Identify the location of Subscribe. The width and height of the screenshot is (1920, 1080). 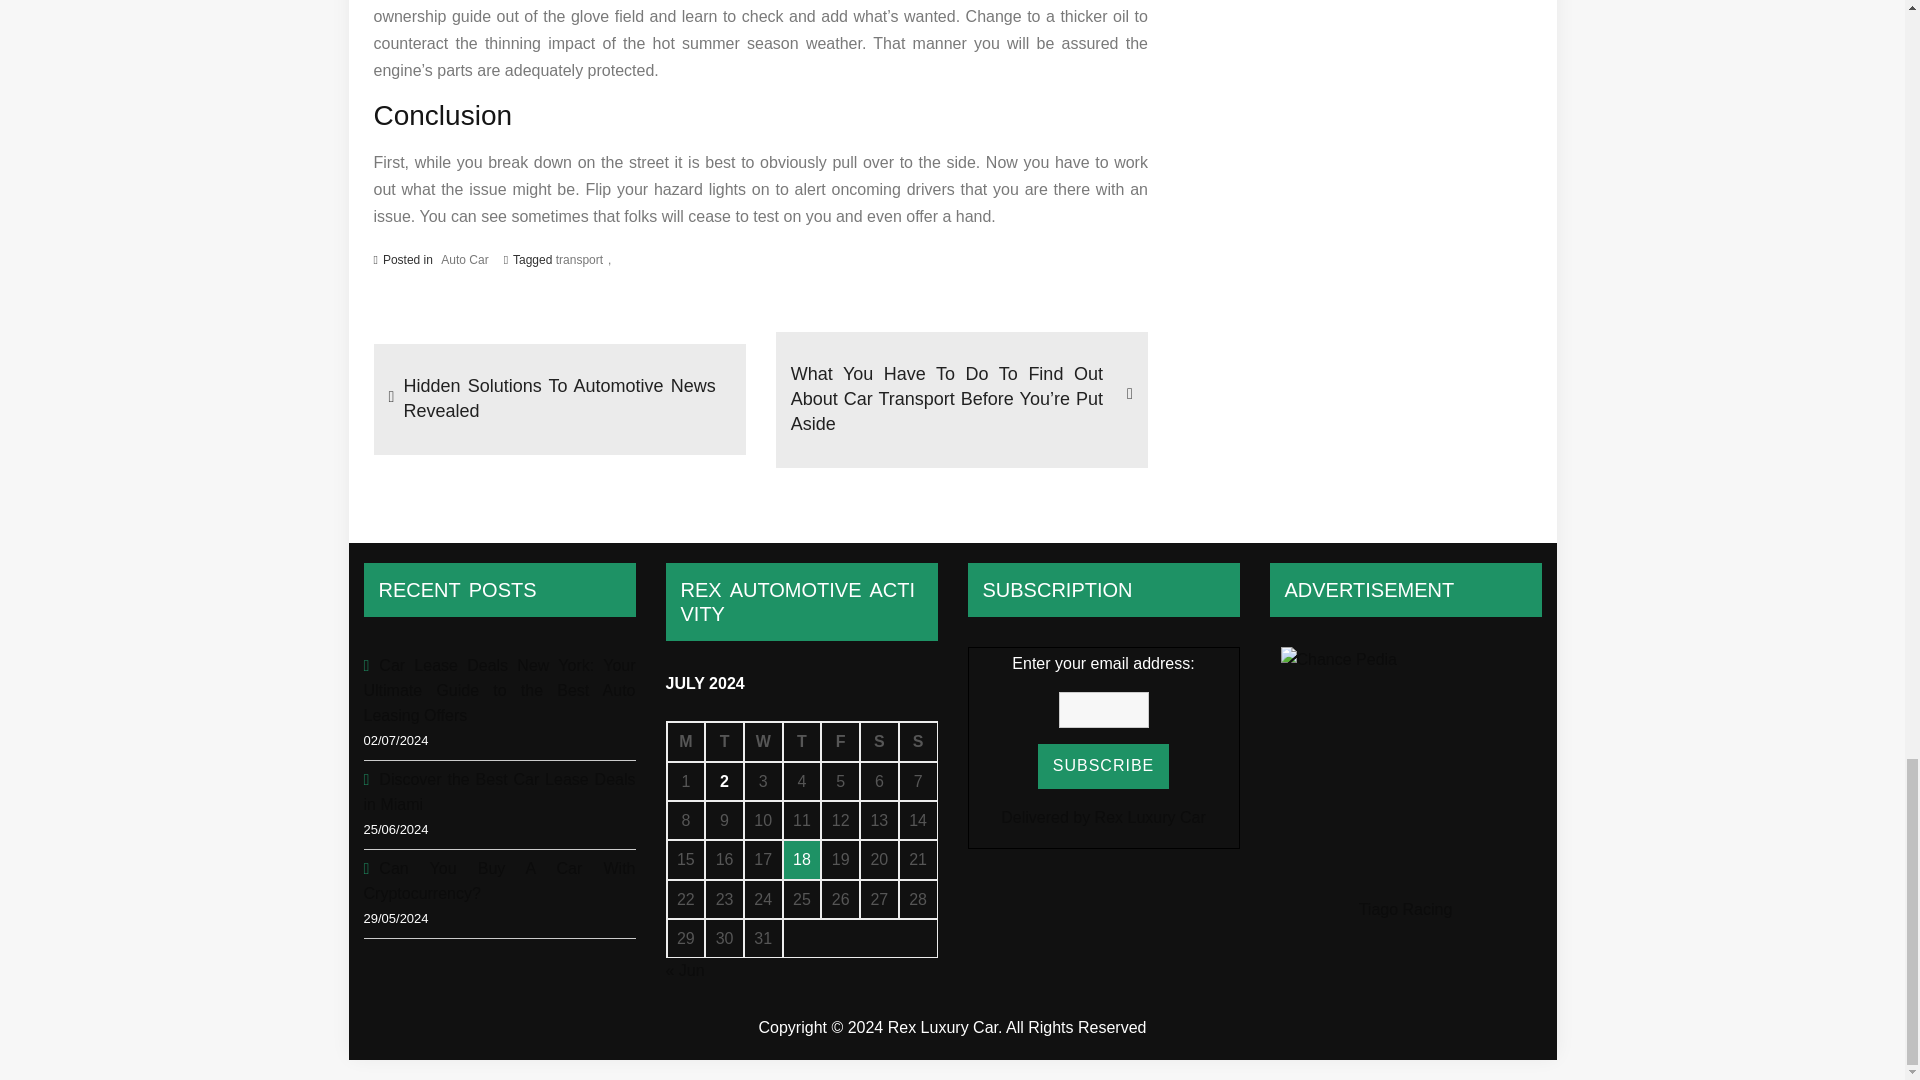
(1104, 766).